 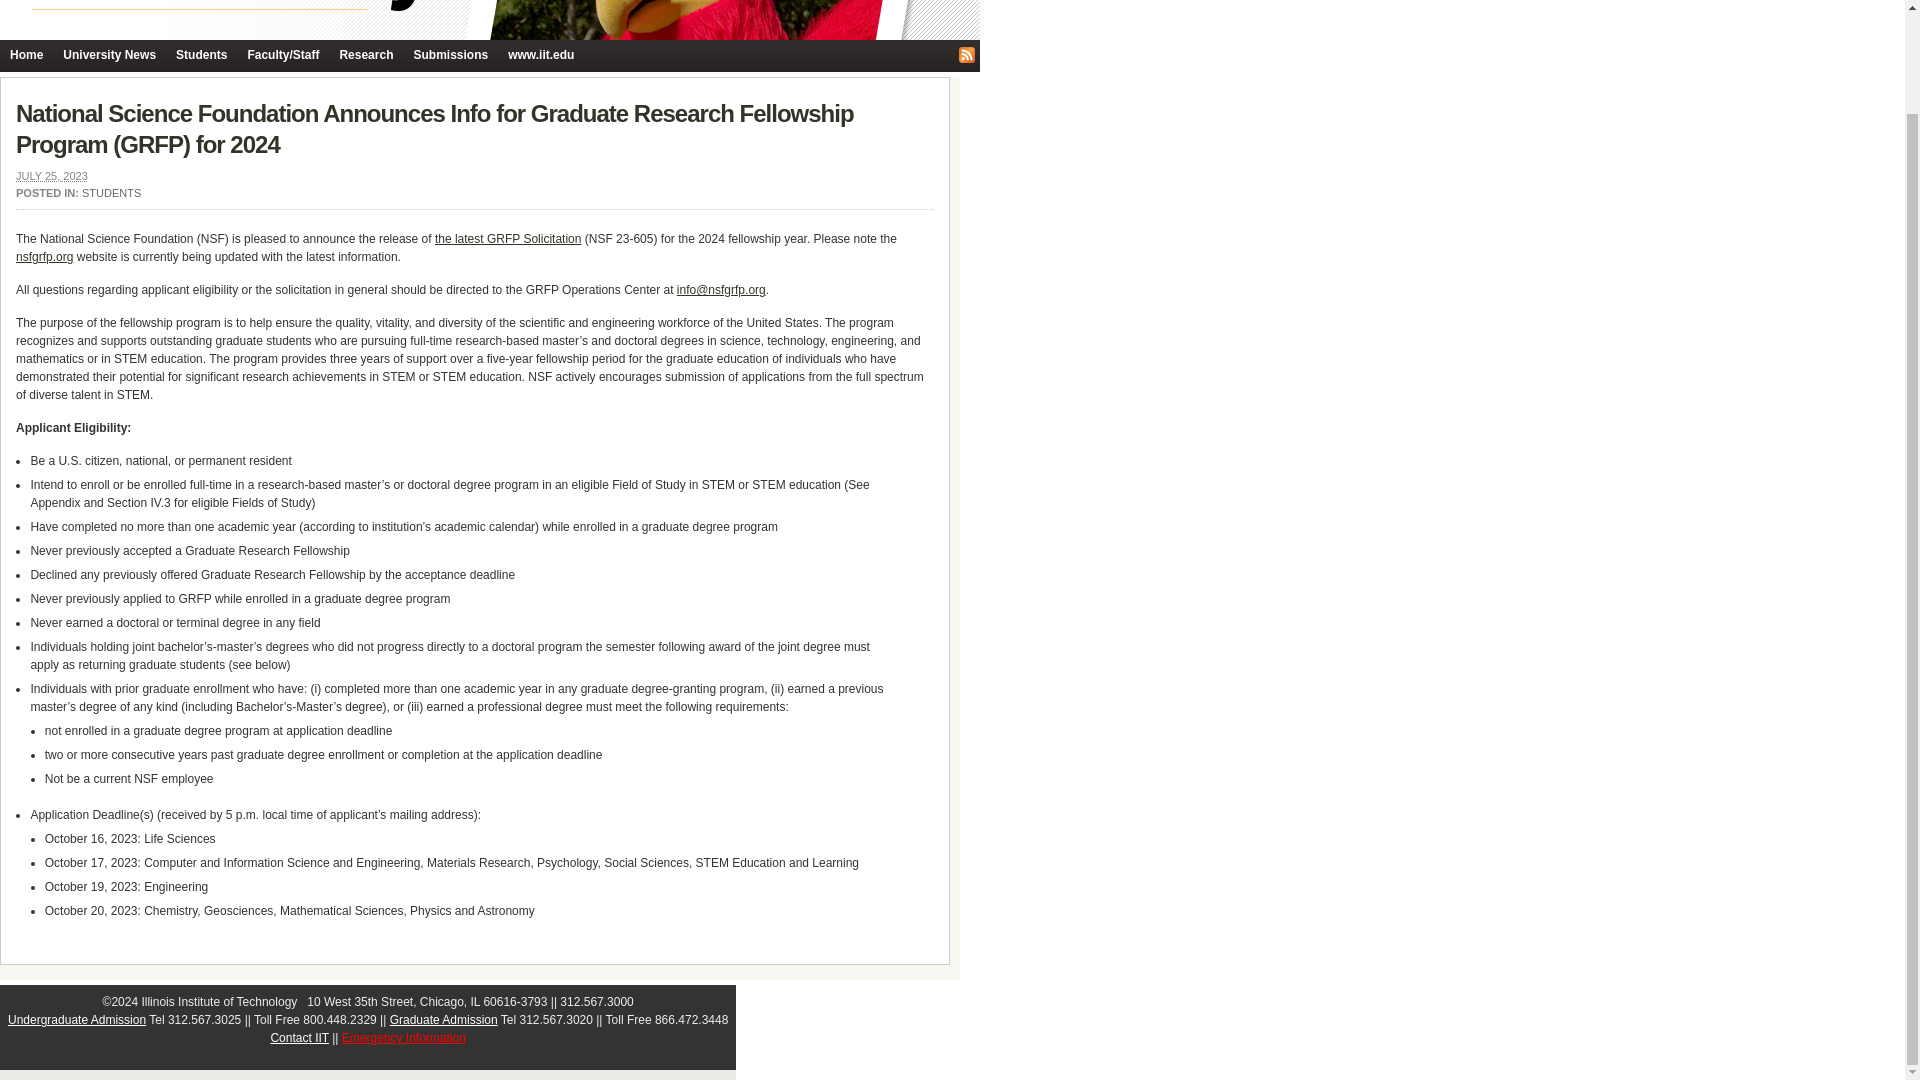 What do you see at coordinates (111, 192) in the screenshot?
I see `STUDENTS` at bounding box center [111, 192].